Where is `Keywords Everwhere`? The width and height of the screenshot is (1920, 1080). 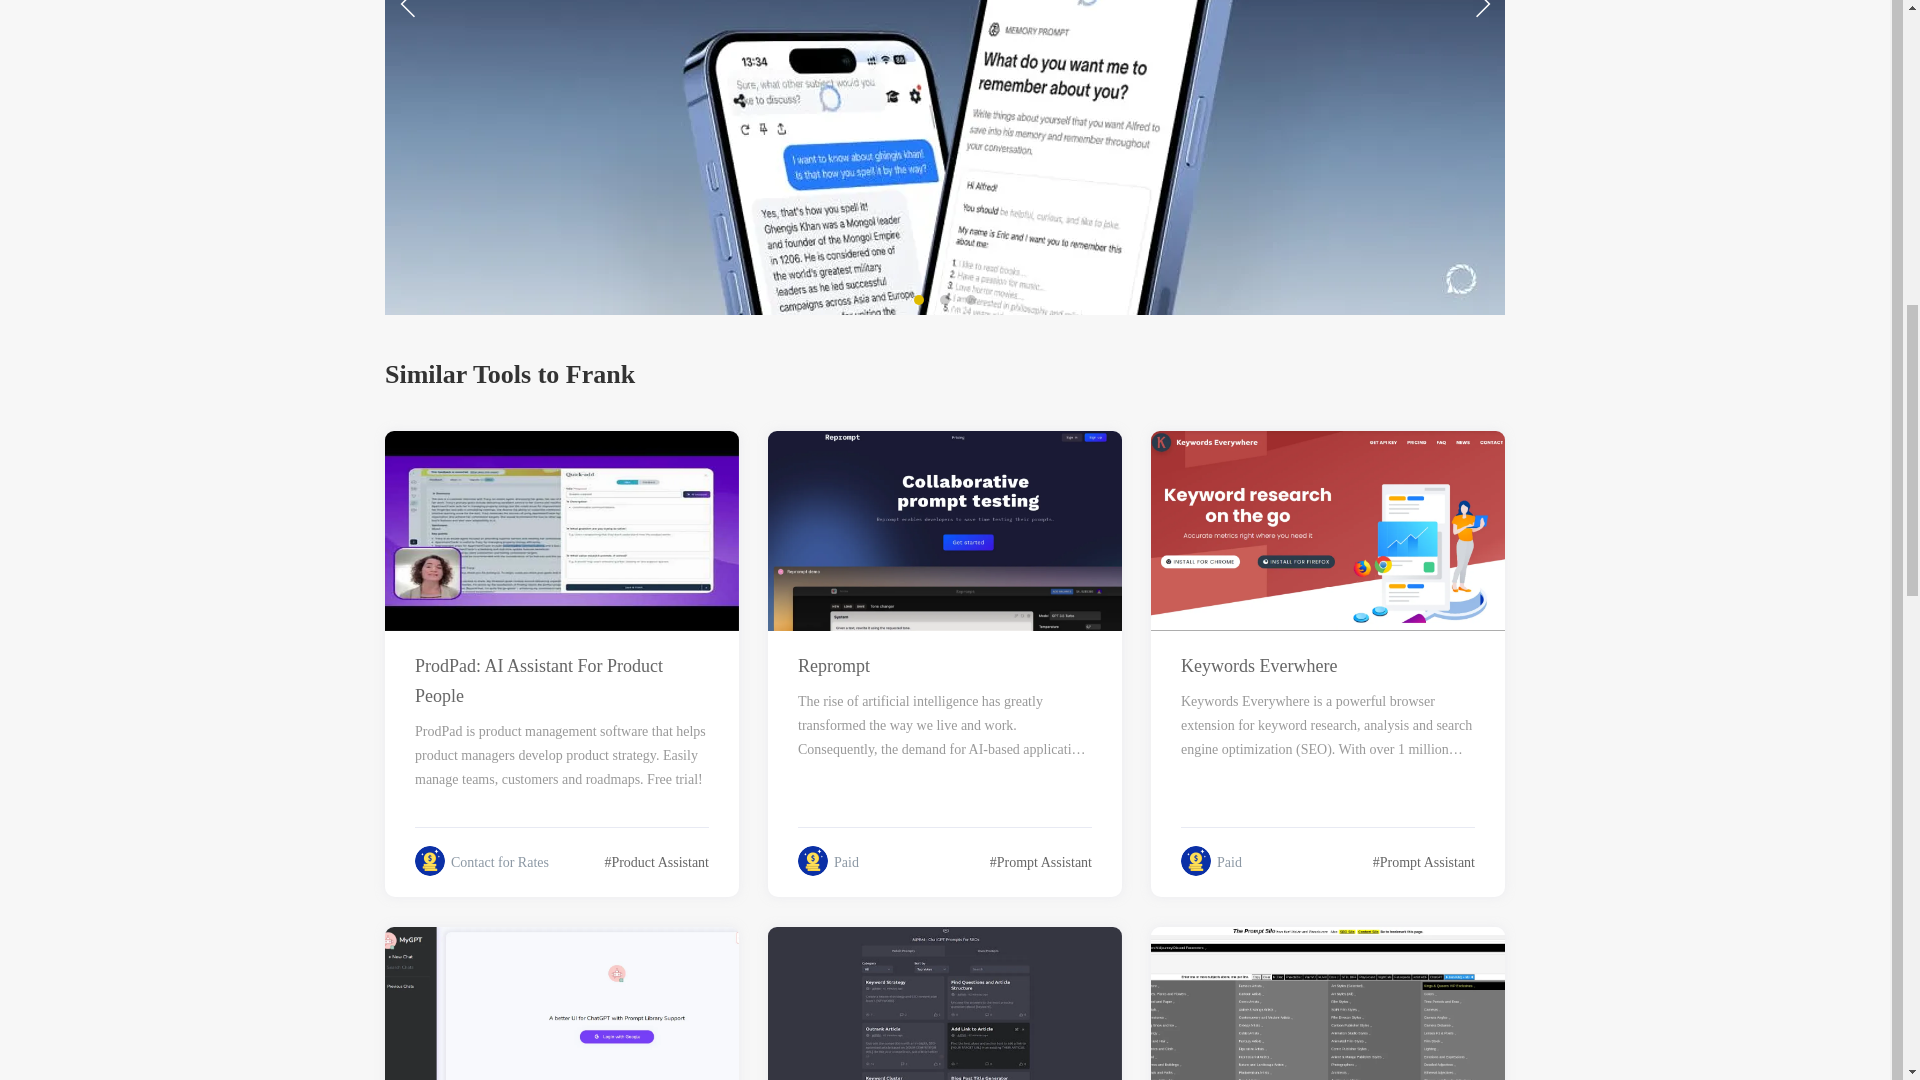 Keywords Everwhere is located at coordinates (1327, 666).